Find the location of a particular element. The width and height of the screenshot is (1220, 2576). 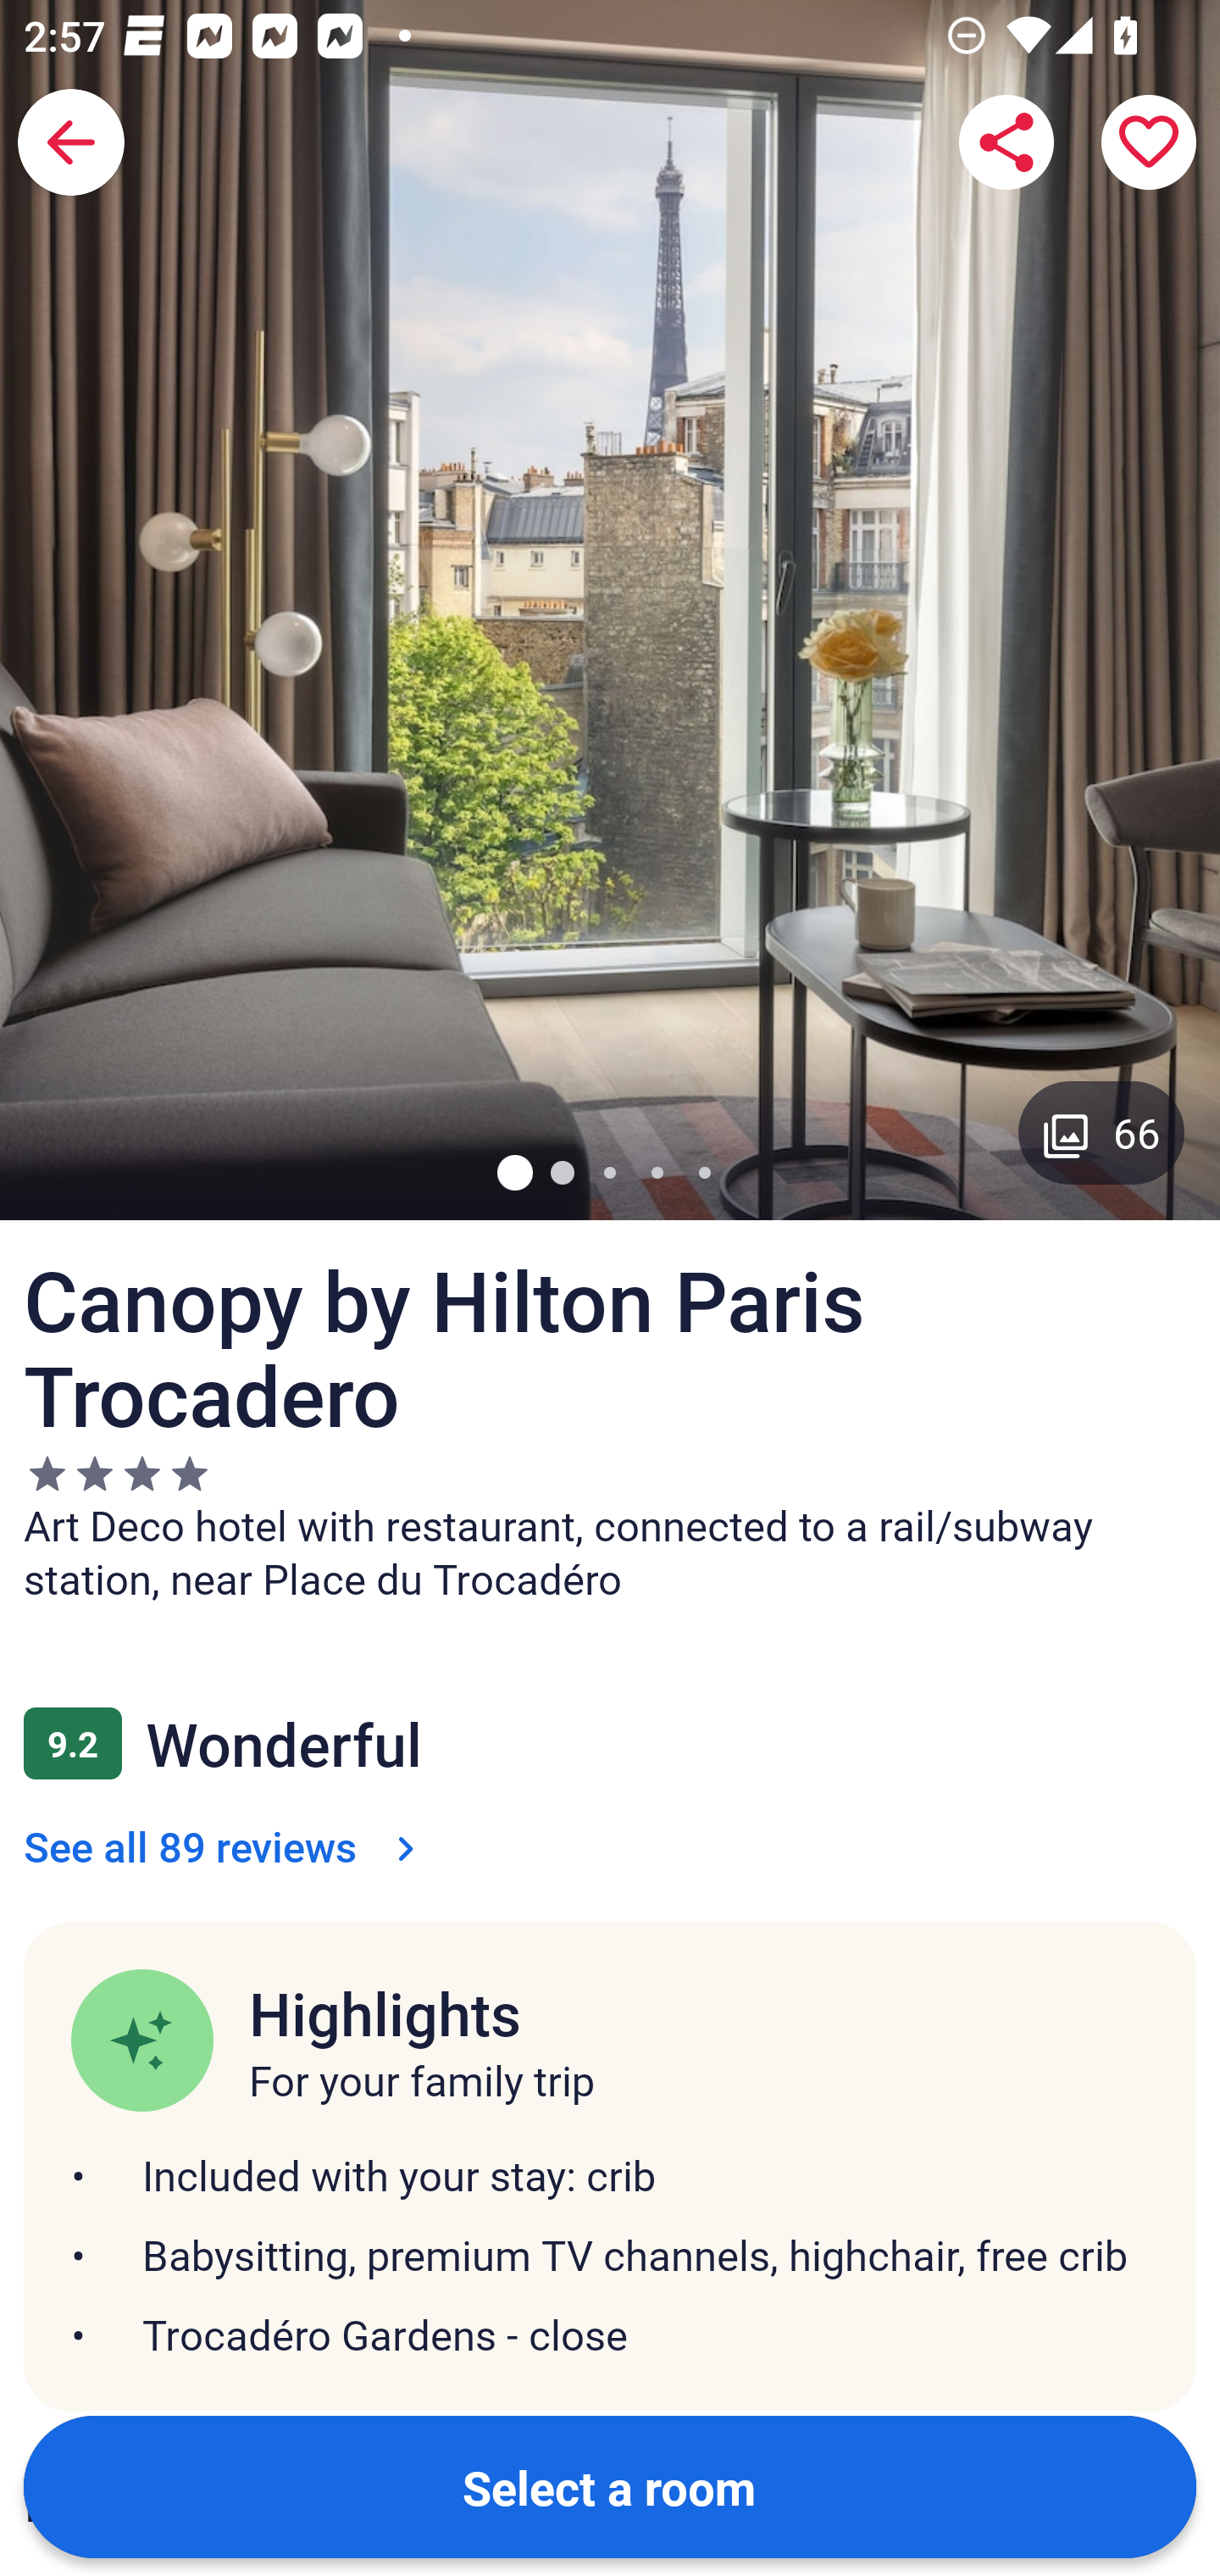

Gallery button with 66 images is located at coordinates (1101, 1132).